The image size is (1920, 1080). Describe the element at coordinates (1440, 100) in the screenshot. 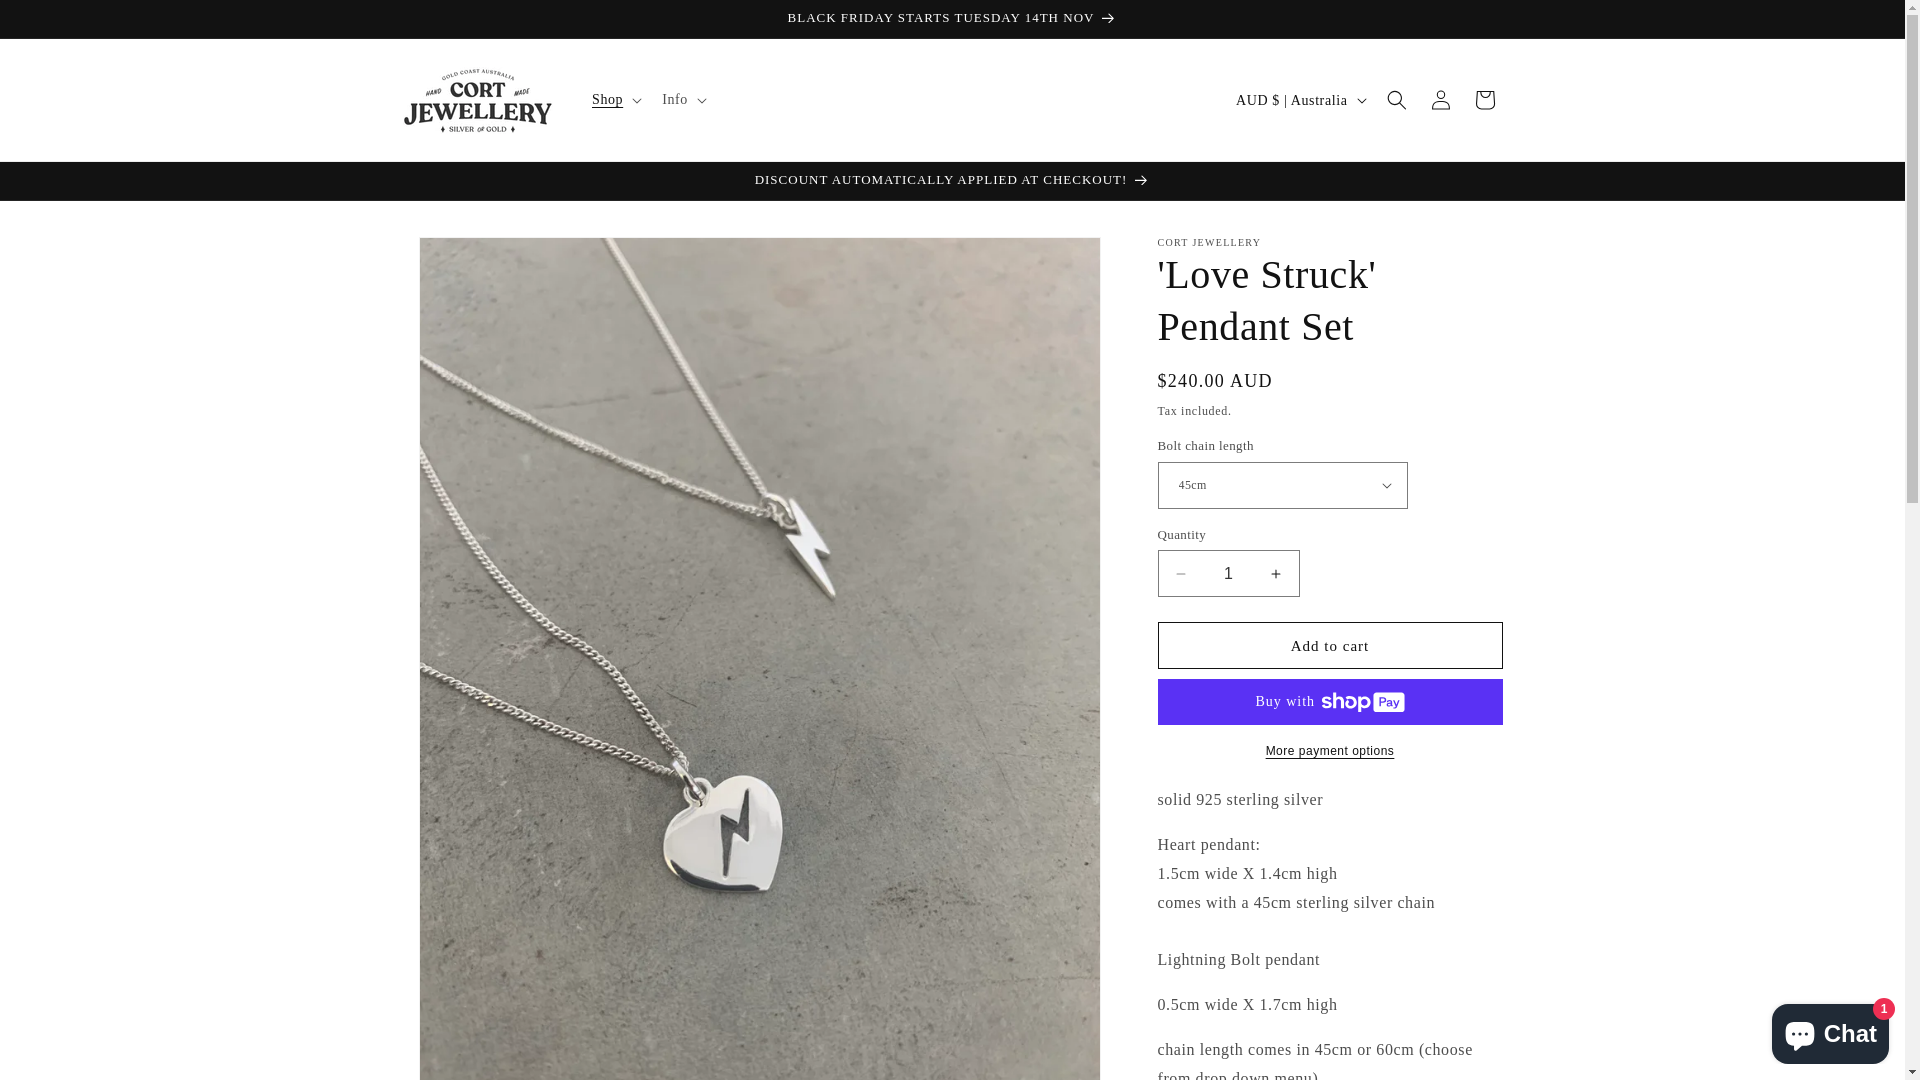

I see `Log in` at that location.